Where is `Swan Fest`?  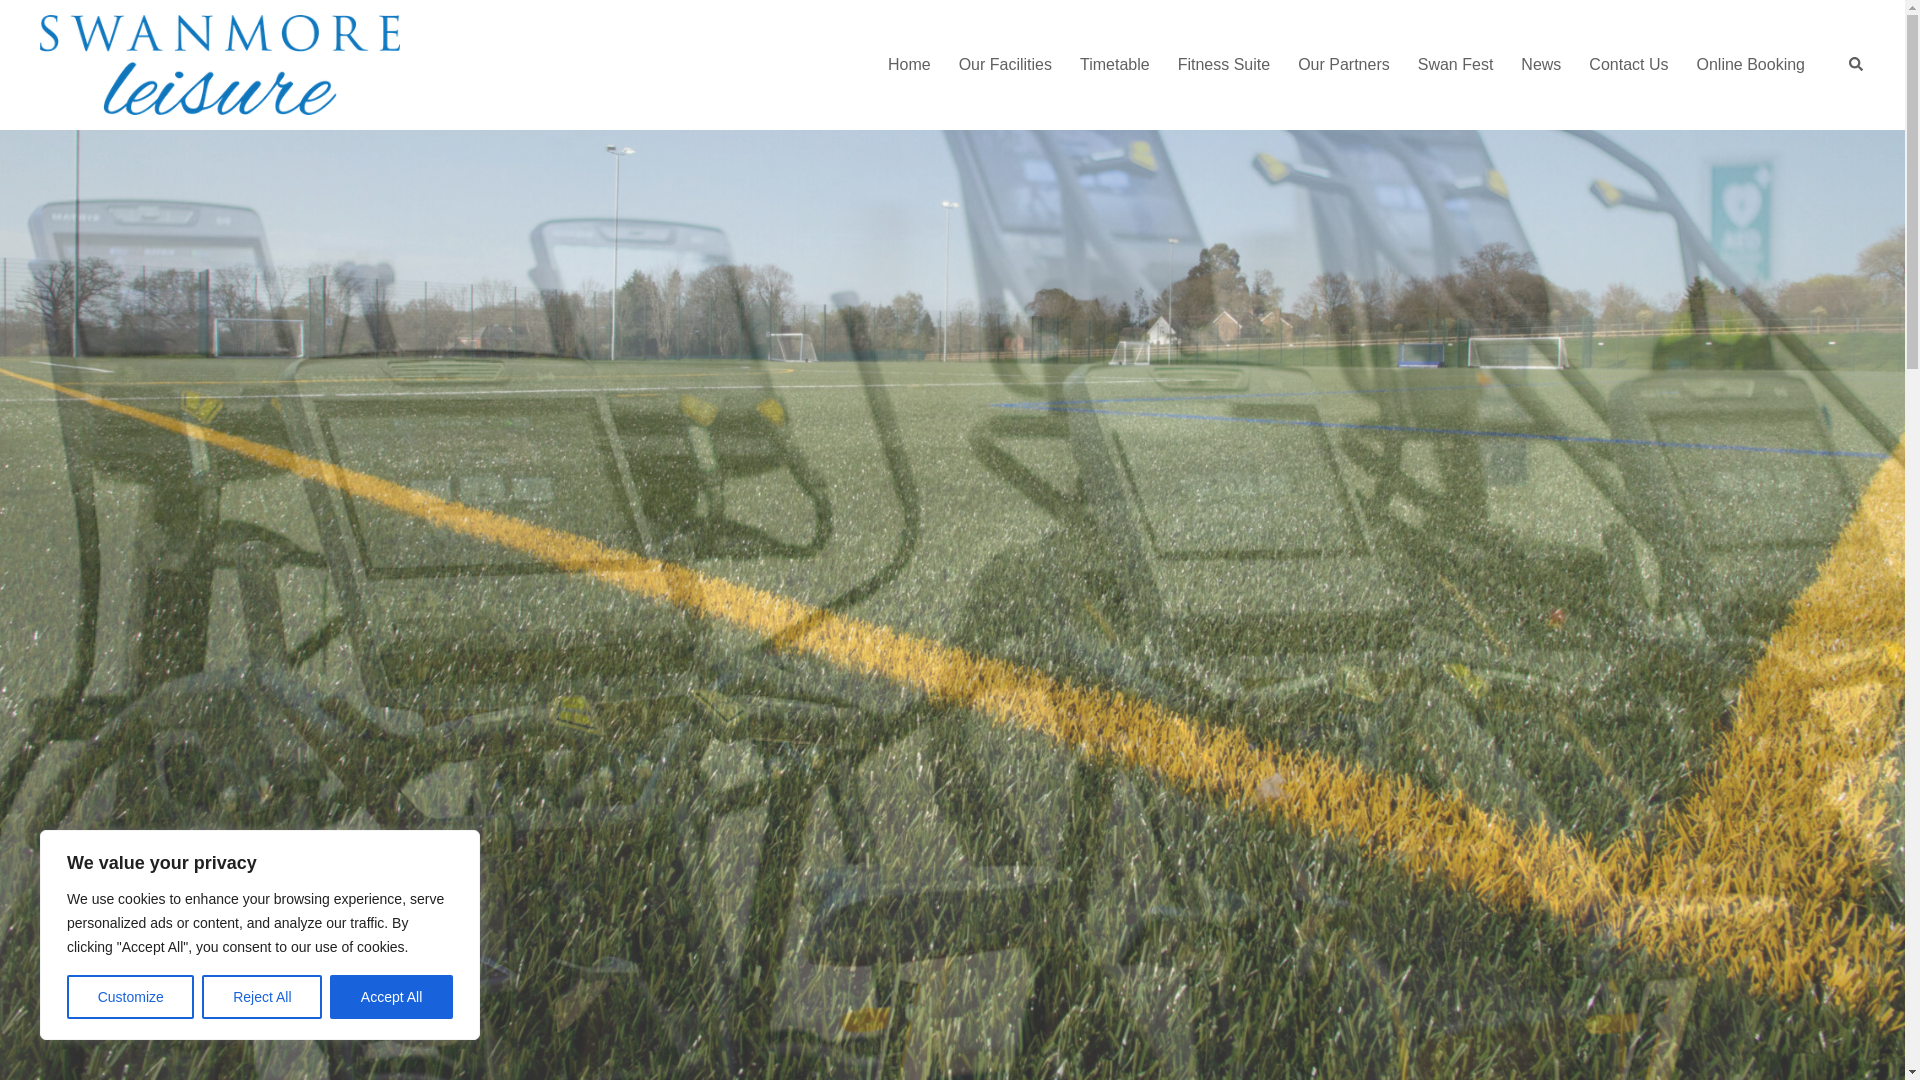 Swan Fest is located at coordinates (1456, 64).